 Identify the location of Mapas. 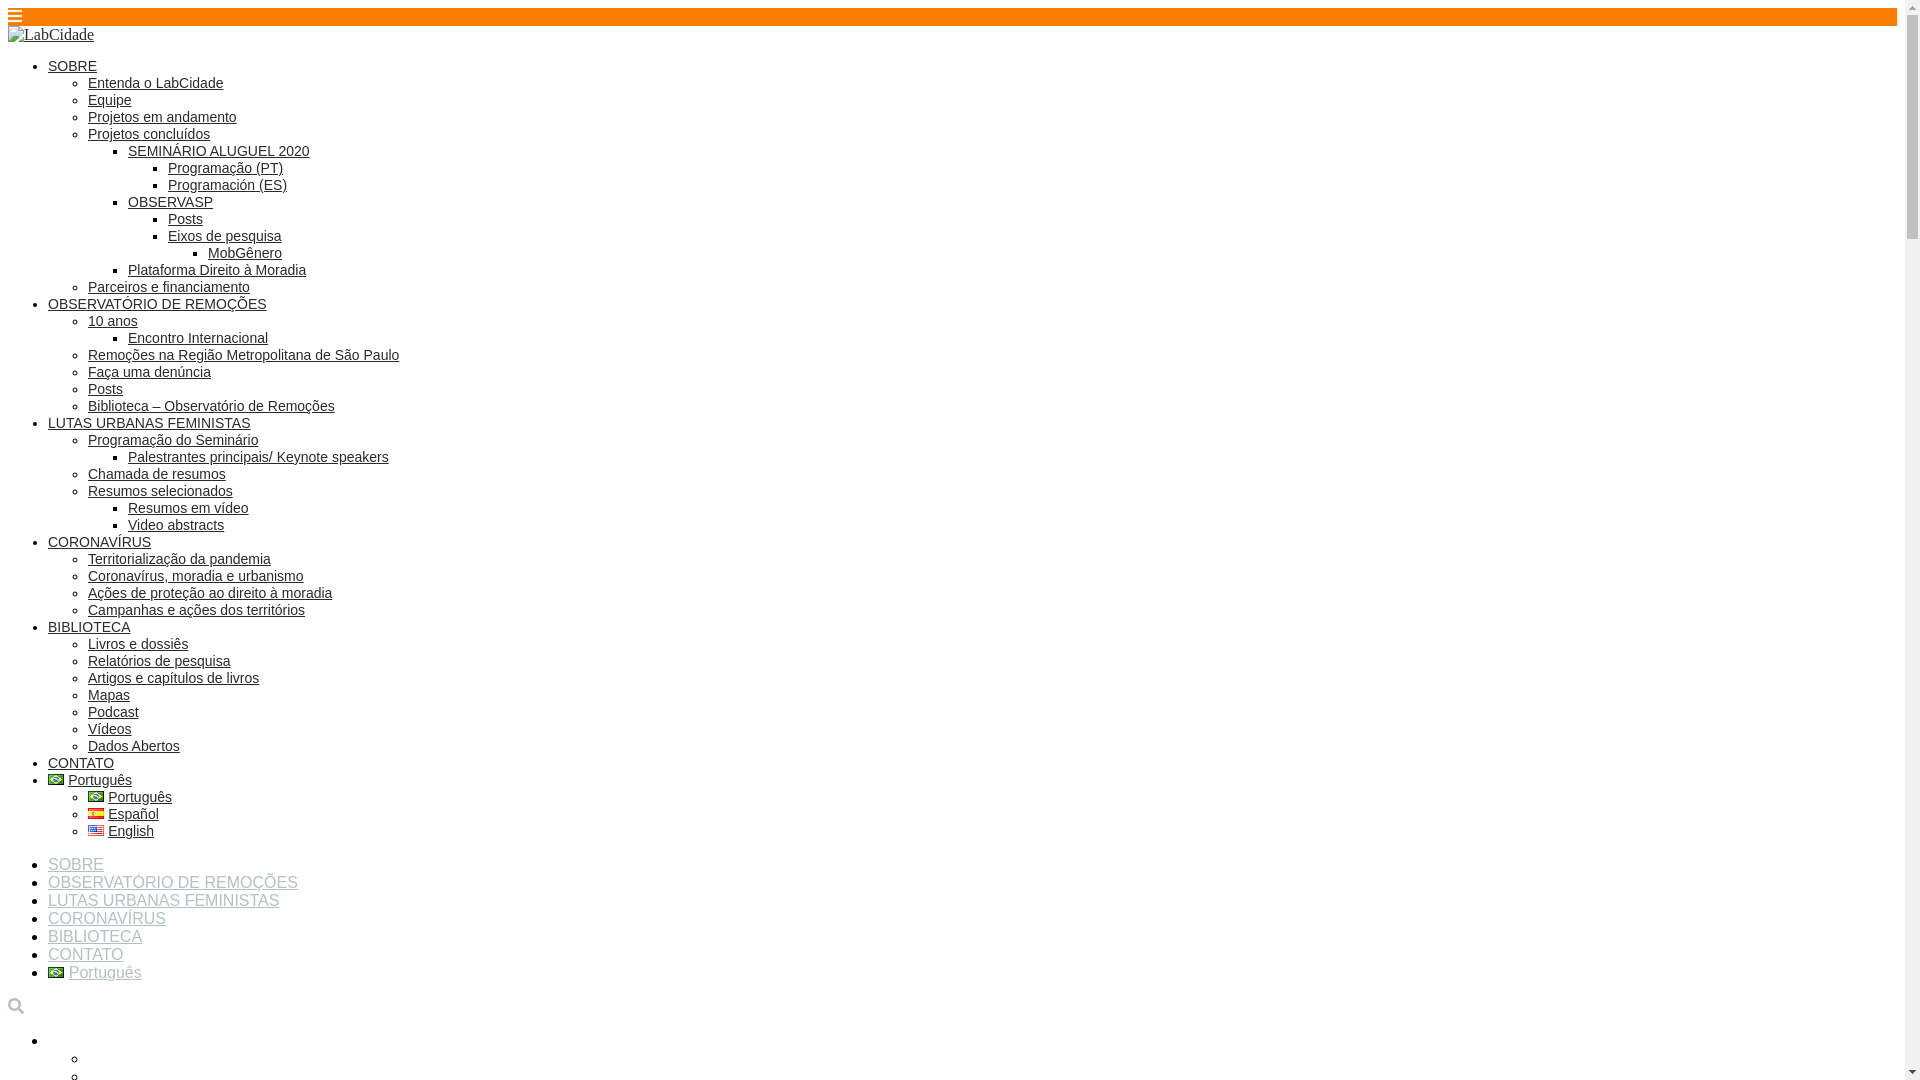
(109, 695).